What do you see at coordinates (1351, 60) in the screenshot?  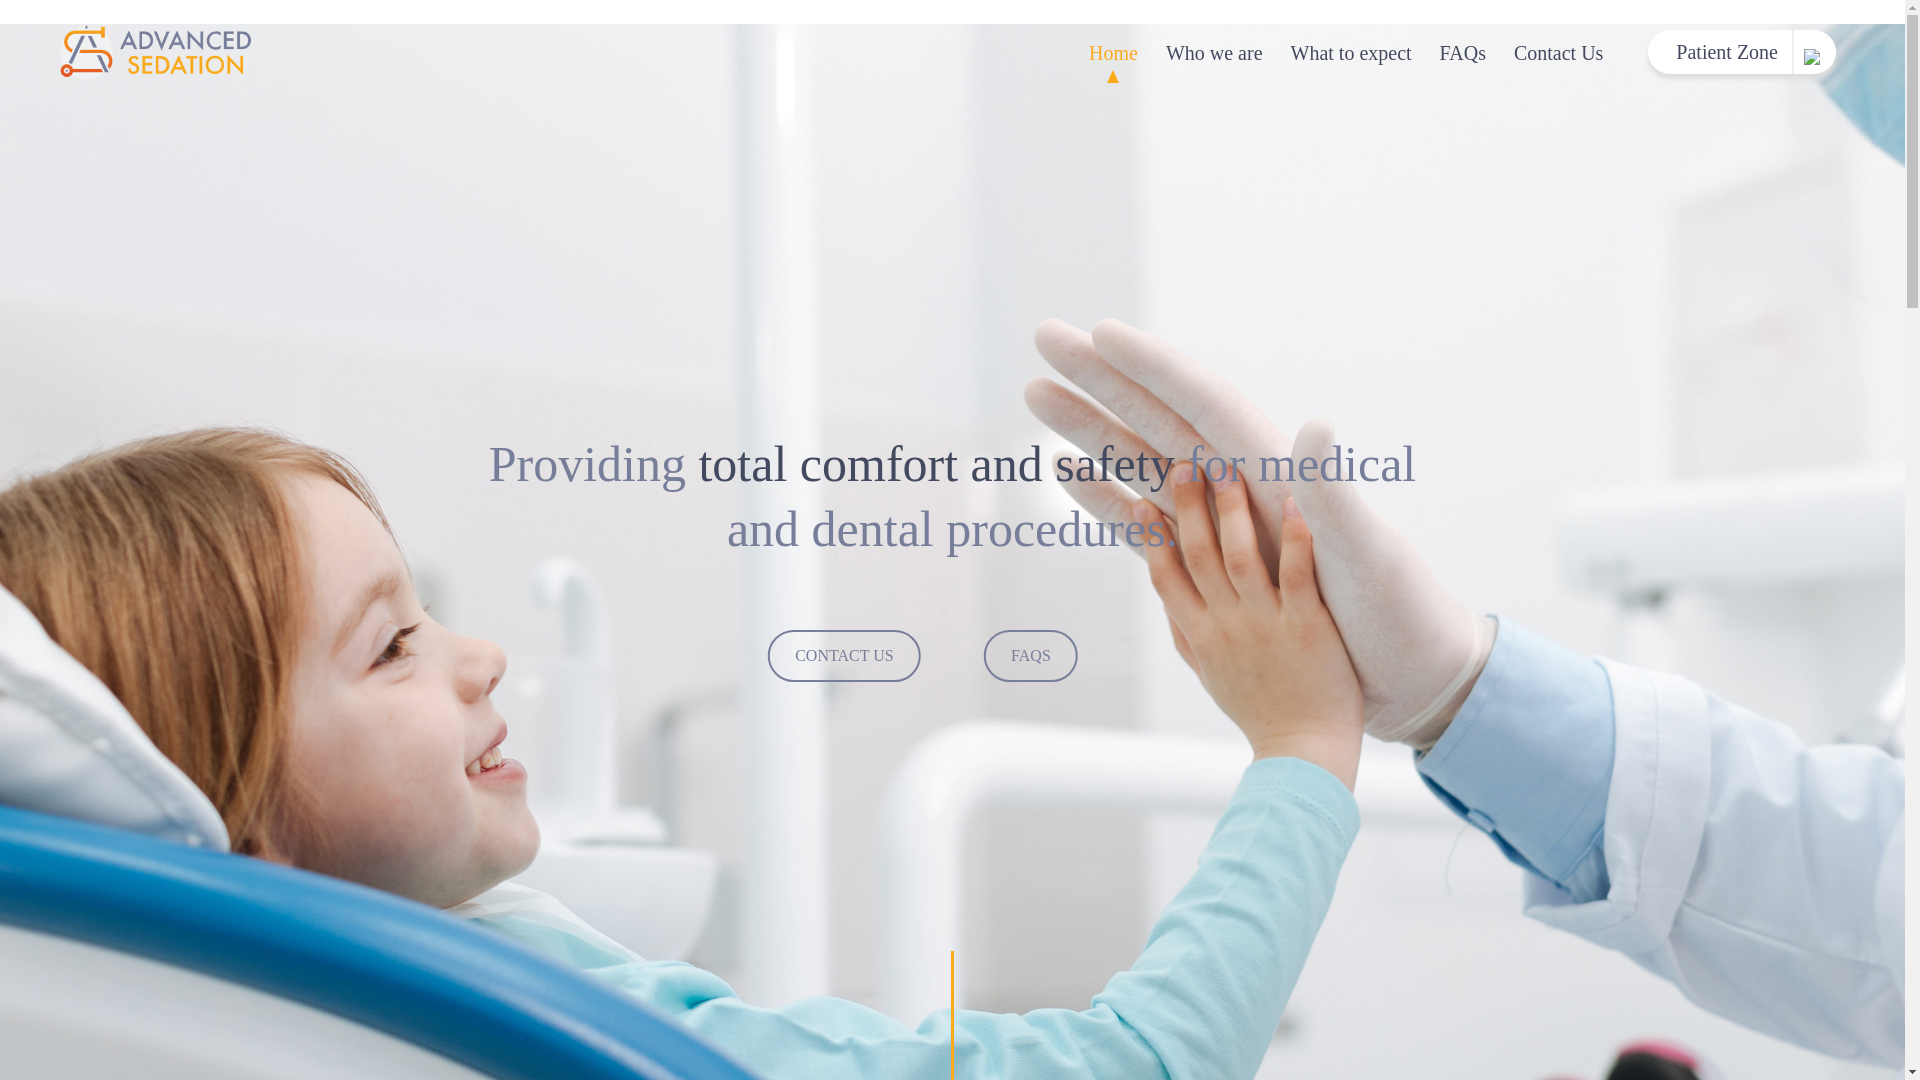 I see `What to expect` at bounding box center [1351, 60].